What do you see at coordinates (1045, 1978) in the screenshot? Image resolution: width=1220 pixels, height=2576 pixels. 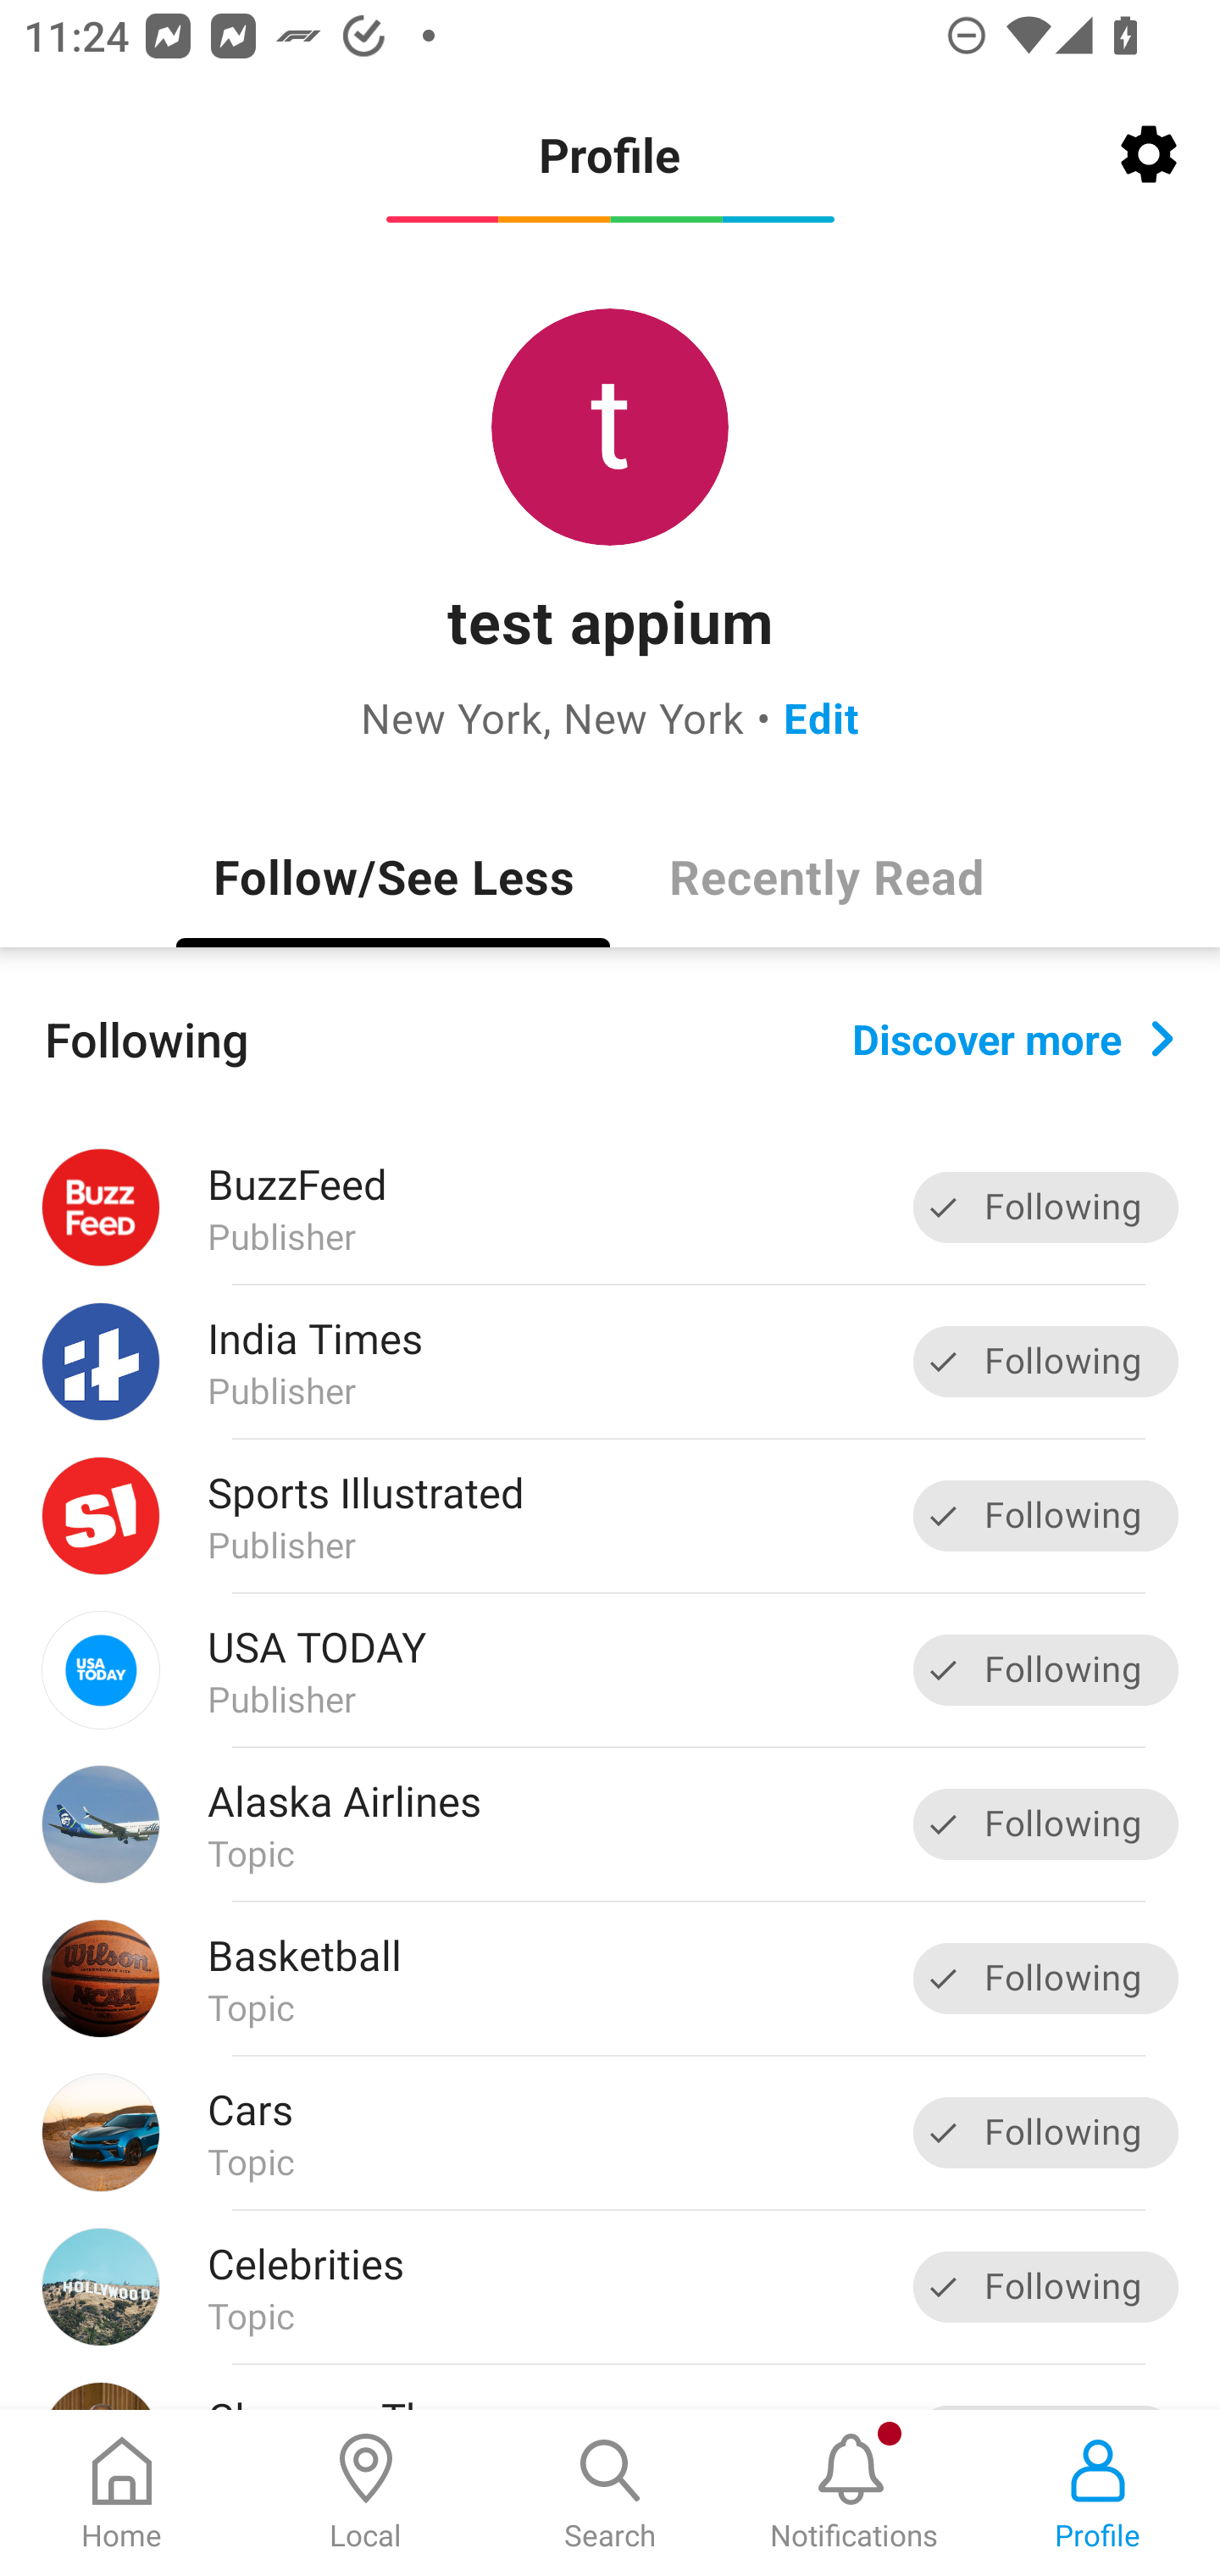 I see `Following` at bounding box center [1045, 1978].